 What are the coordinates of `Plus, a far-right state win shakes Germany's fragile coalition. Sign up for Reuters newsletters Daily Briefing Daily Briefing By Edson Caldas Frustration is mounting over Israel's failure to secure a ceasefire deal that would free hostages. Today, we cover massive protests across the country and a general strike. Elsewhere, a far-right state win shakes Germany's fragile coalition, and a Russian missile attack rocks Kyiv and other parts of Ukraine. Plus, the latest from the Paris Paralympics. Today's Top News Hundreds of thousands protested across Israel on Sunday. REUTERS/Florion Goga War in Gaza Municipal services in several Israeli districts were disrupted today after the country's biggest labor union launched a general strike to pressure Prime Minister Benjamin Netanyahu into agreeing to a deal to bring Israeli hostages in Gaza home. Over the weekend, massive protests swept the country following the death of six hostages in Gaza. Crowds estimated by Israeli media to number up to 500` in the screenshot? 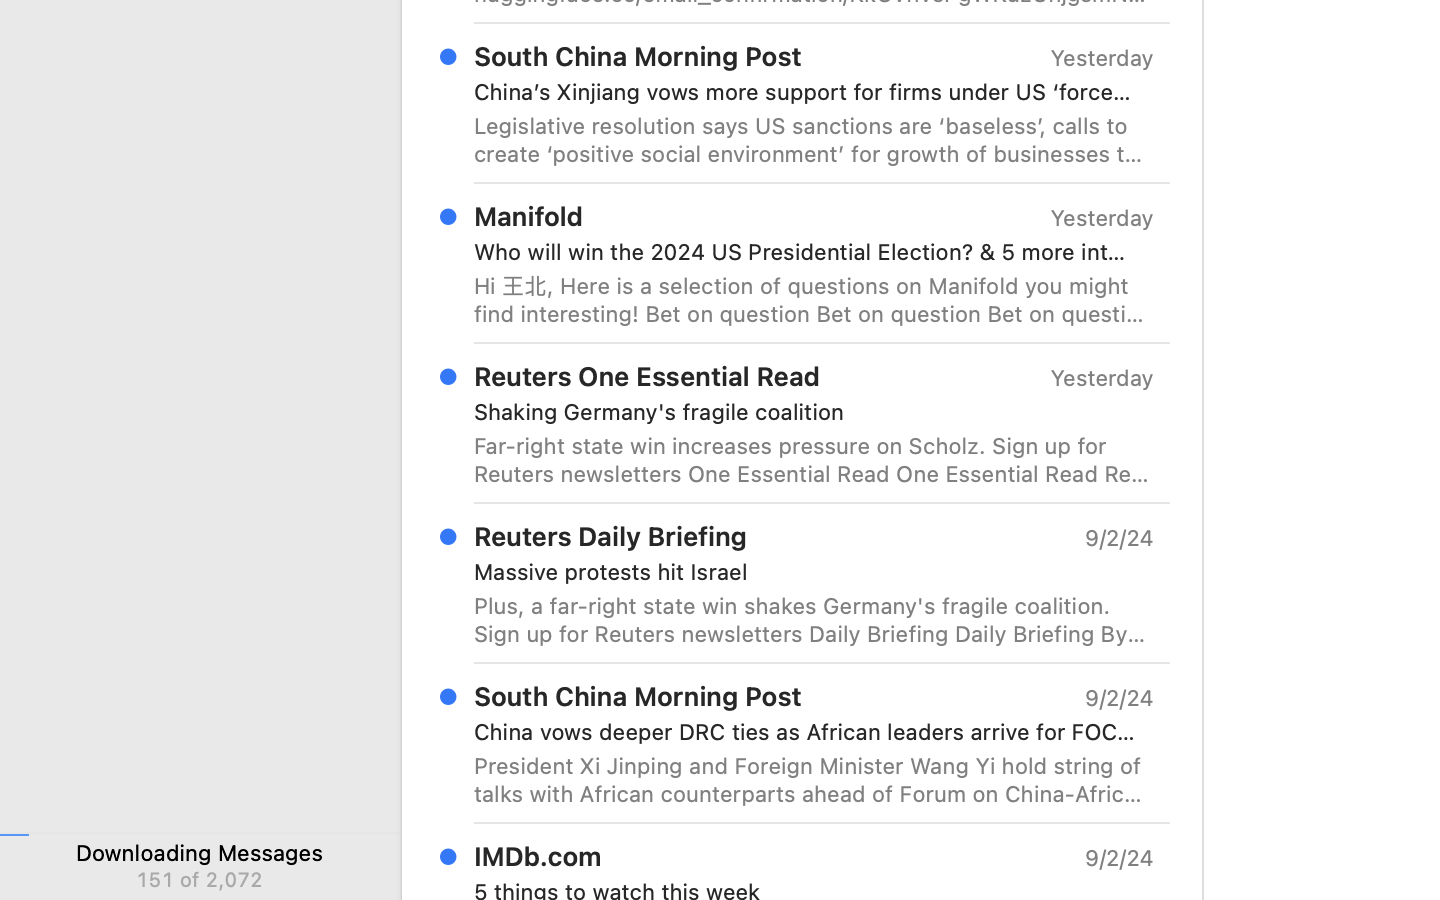 It's located at (814, 620).